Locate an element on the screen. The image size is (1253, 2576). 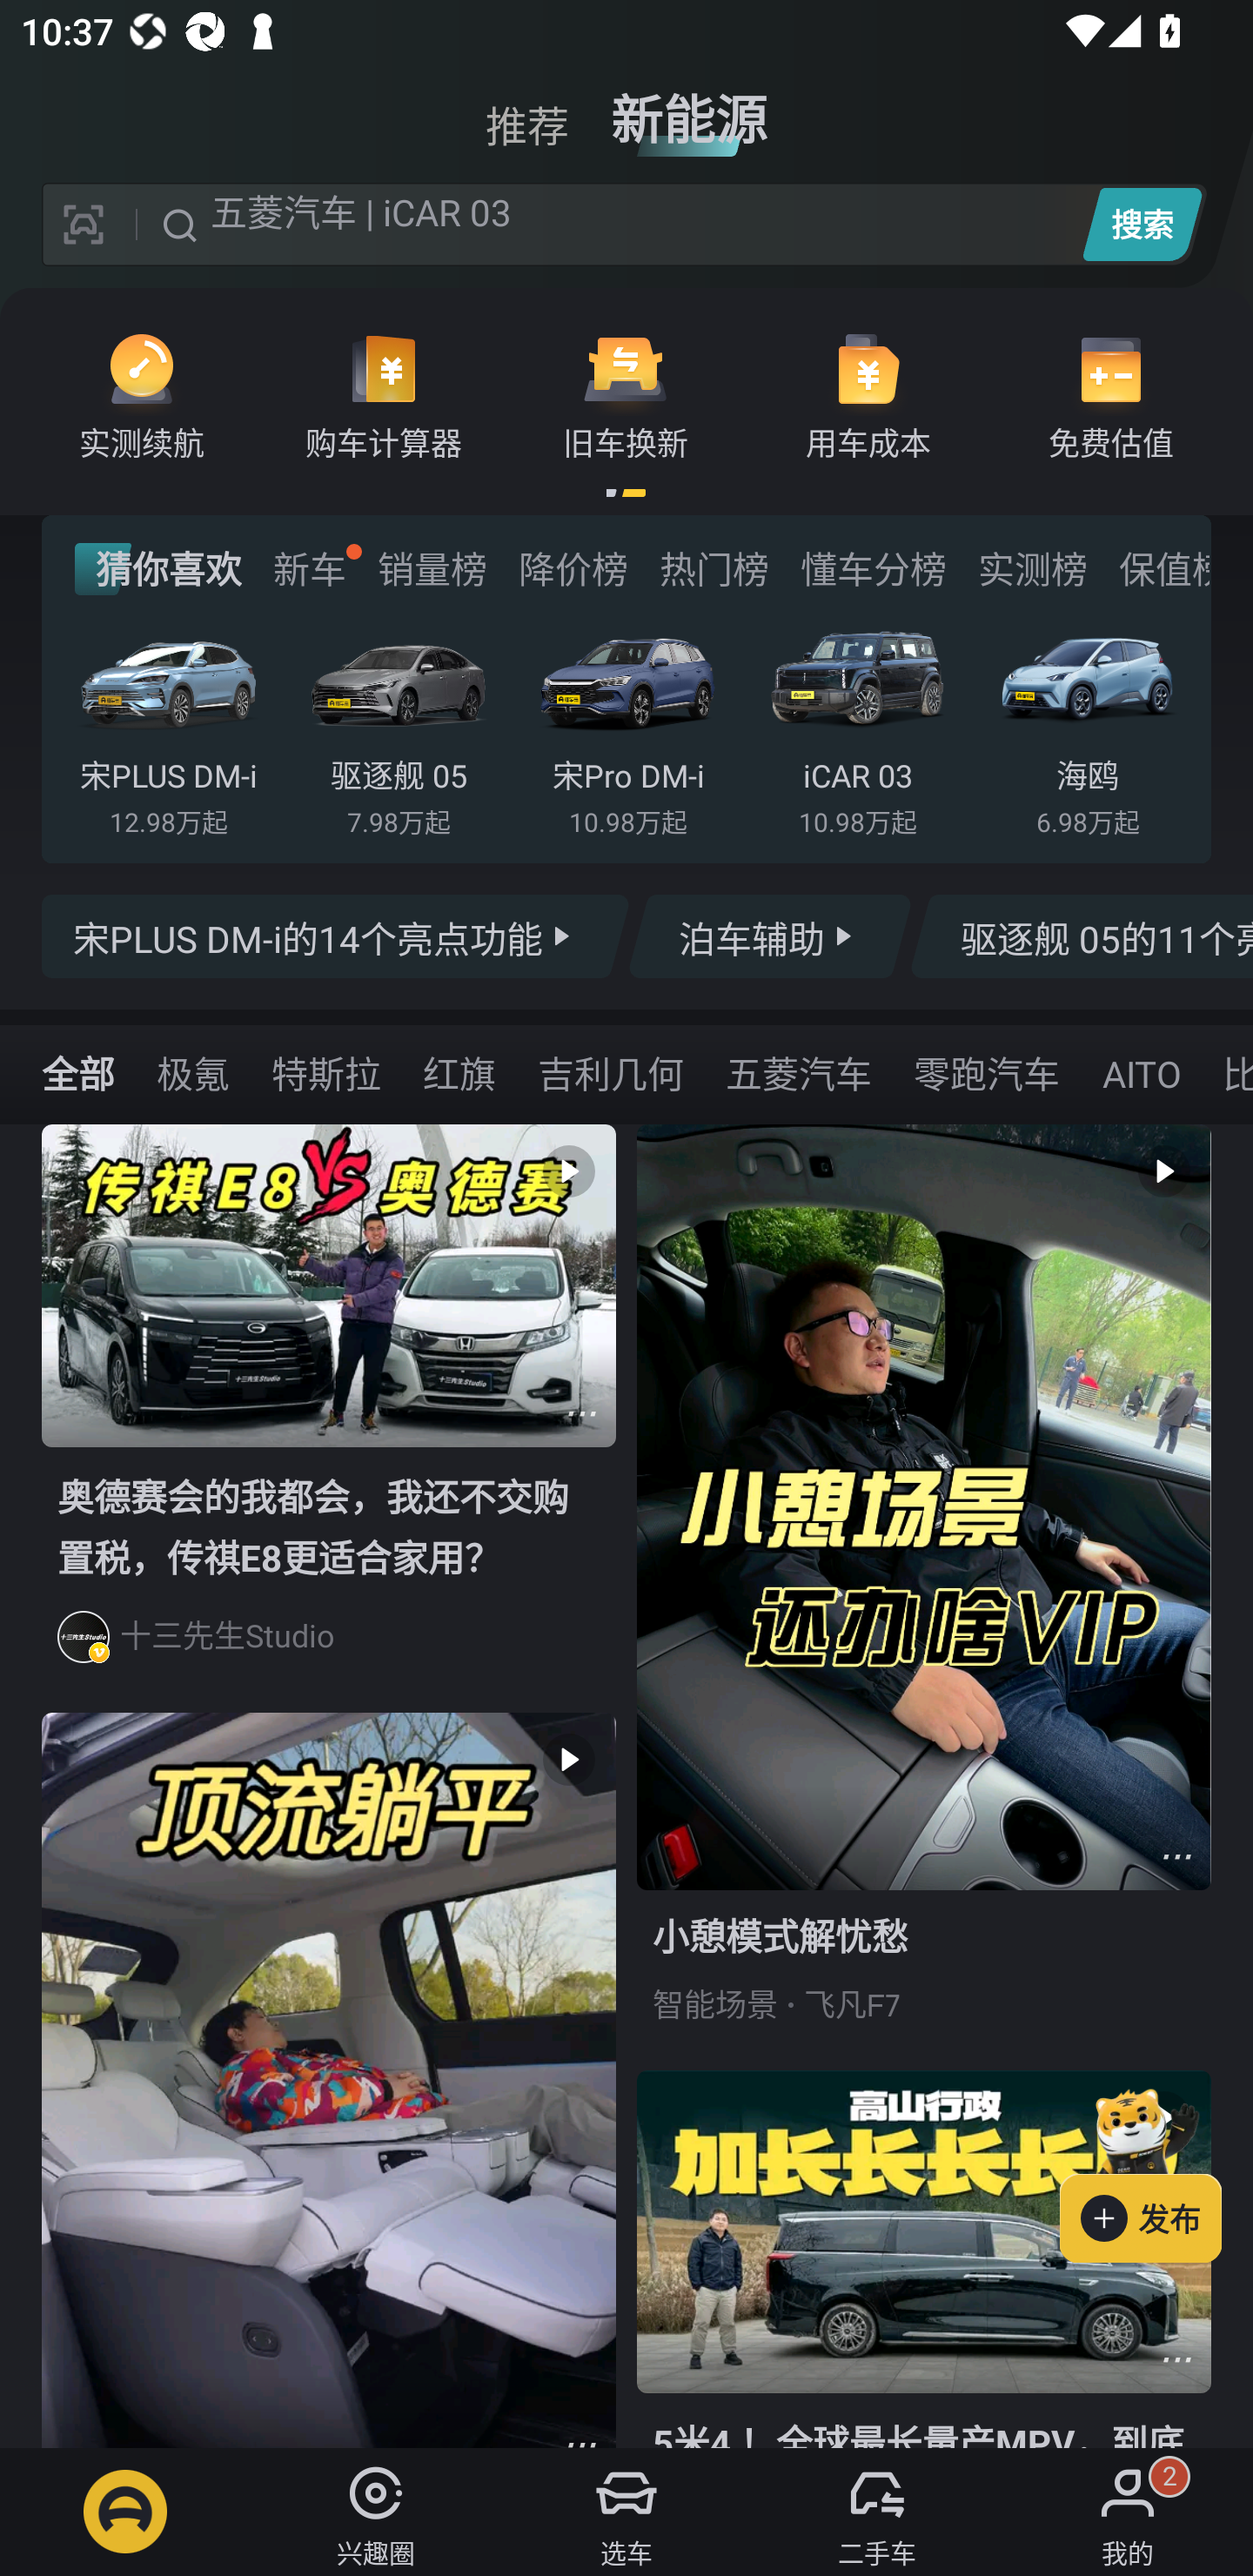
极氪 is located at coordinates (193, 1072).